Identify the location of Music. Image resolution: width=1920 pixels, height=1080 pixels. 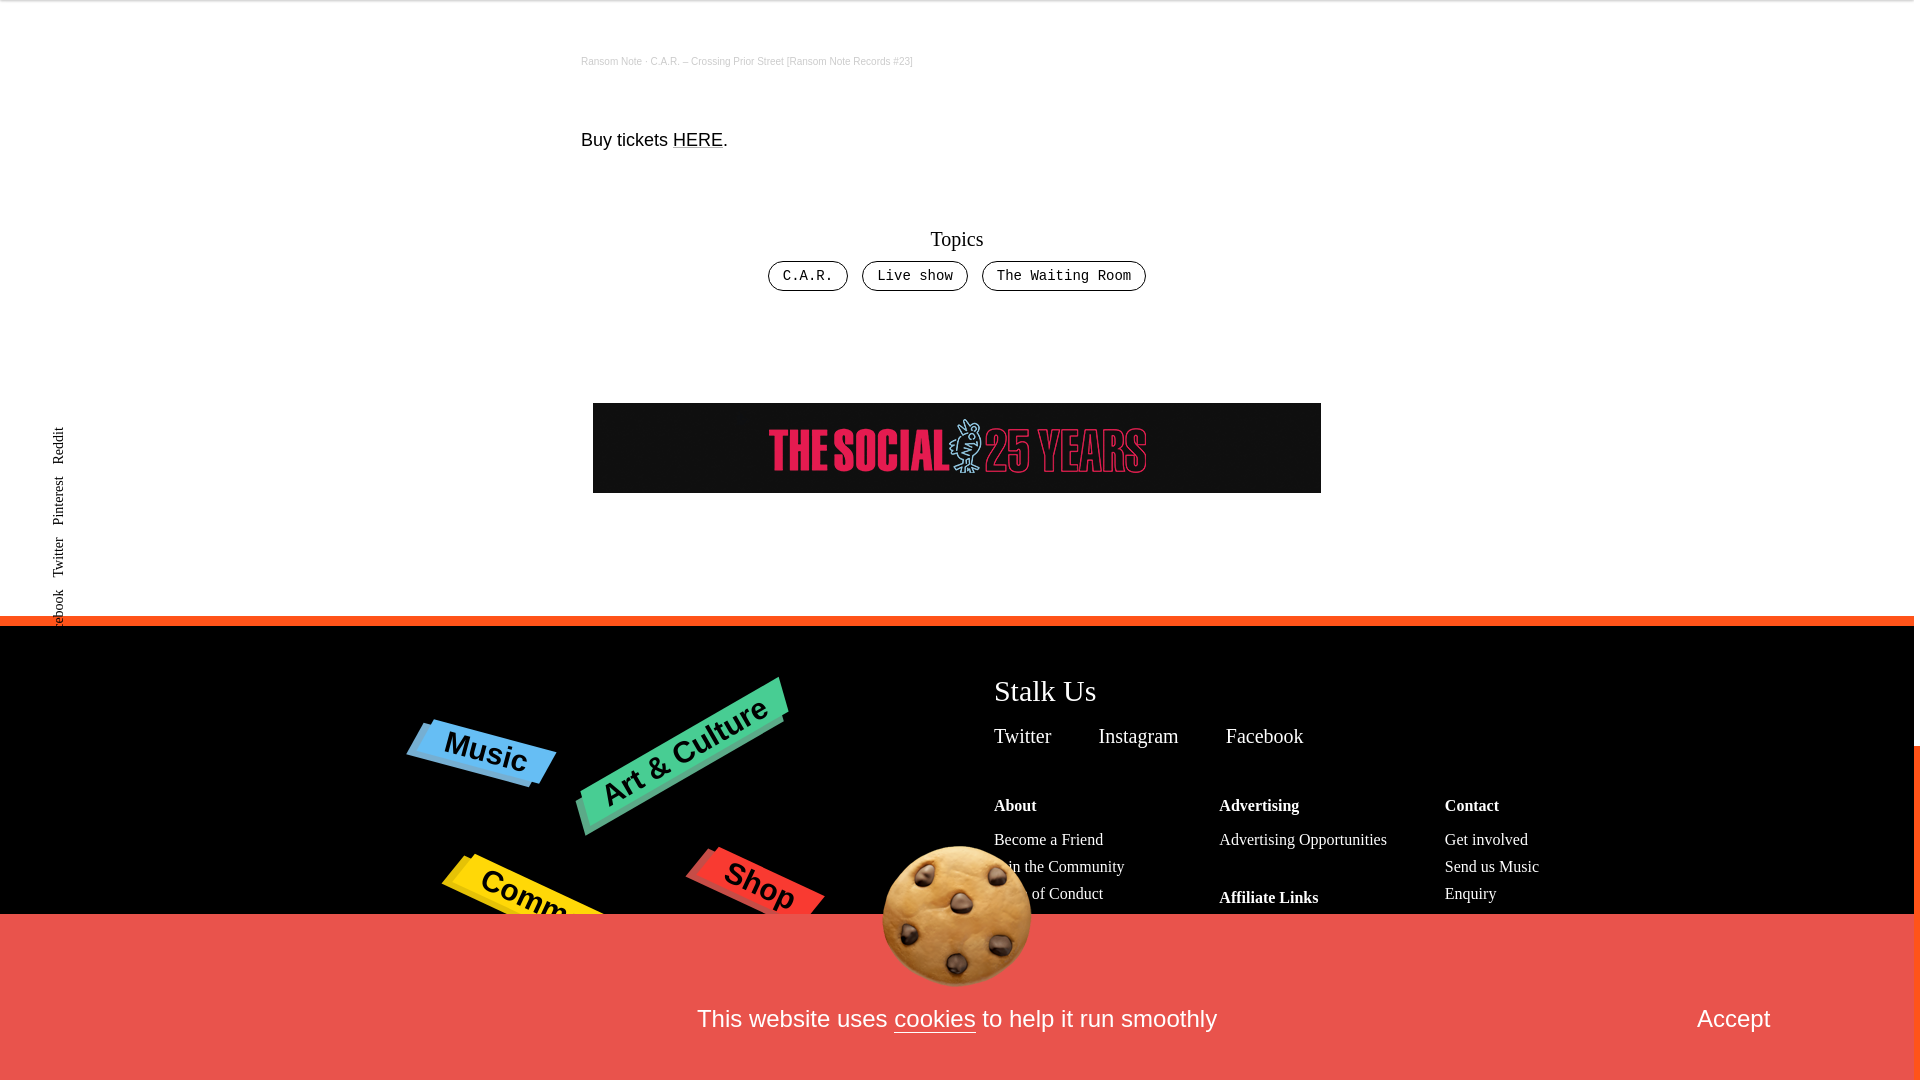
(484, 735).